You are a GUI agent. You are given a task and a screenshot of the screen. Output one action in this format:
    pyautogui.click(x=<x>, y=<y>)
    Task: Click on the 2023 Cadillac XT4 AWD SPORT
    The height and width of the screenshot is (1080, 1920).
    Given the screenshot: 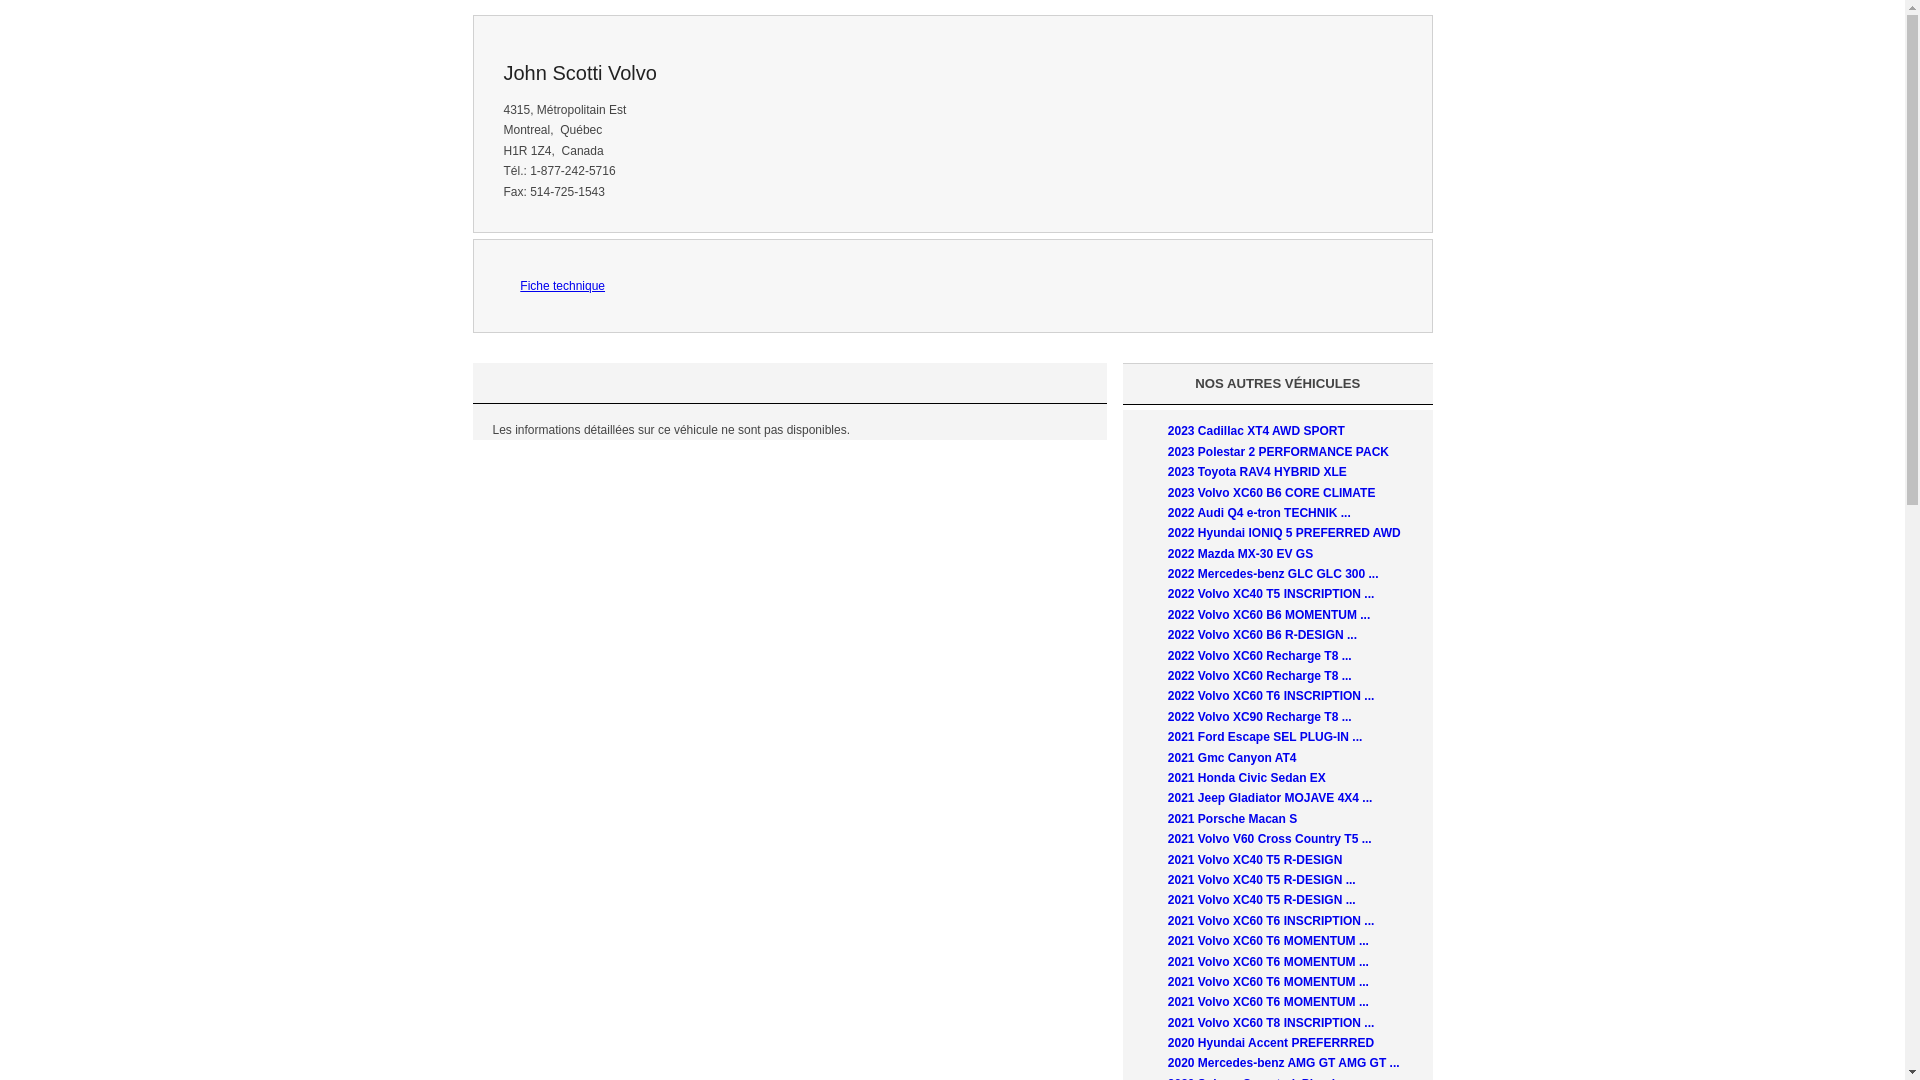 What is the action you would take?
    pyautogui.click(x=1256, y=431)
    